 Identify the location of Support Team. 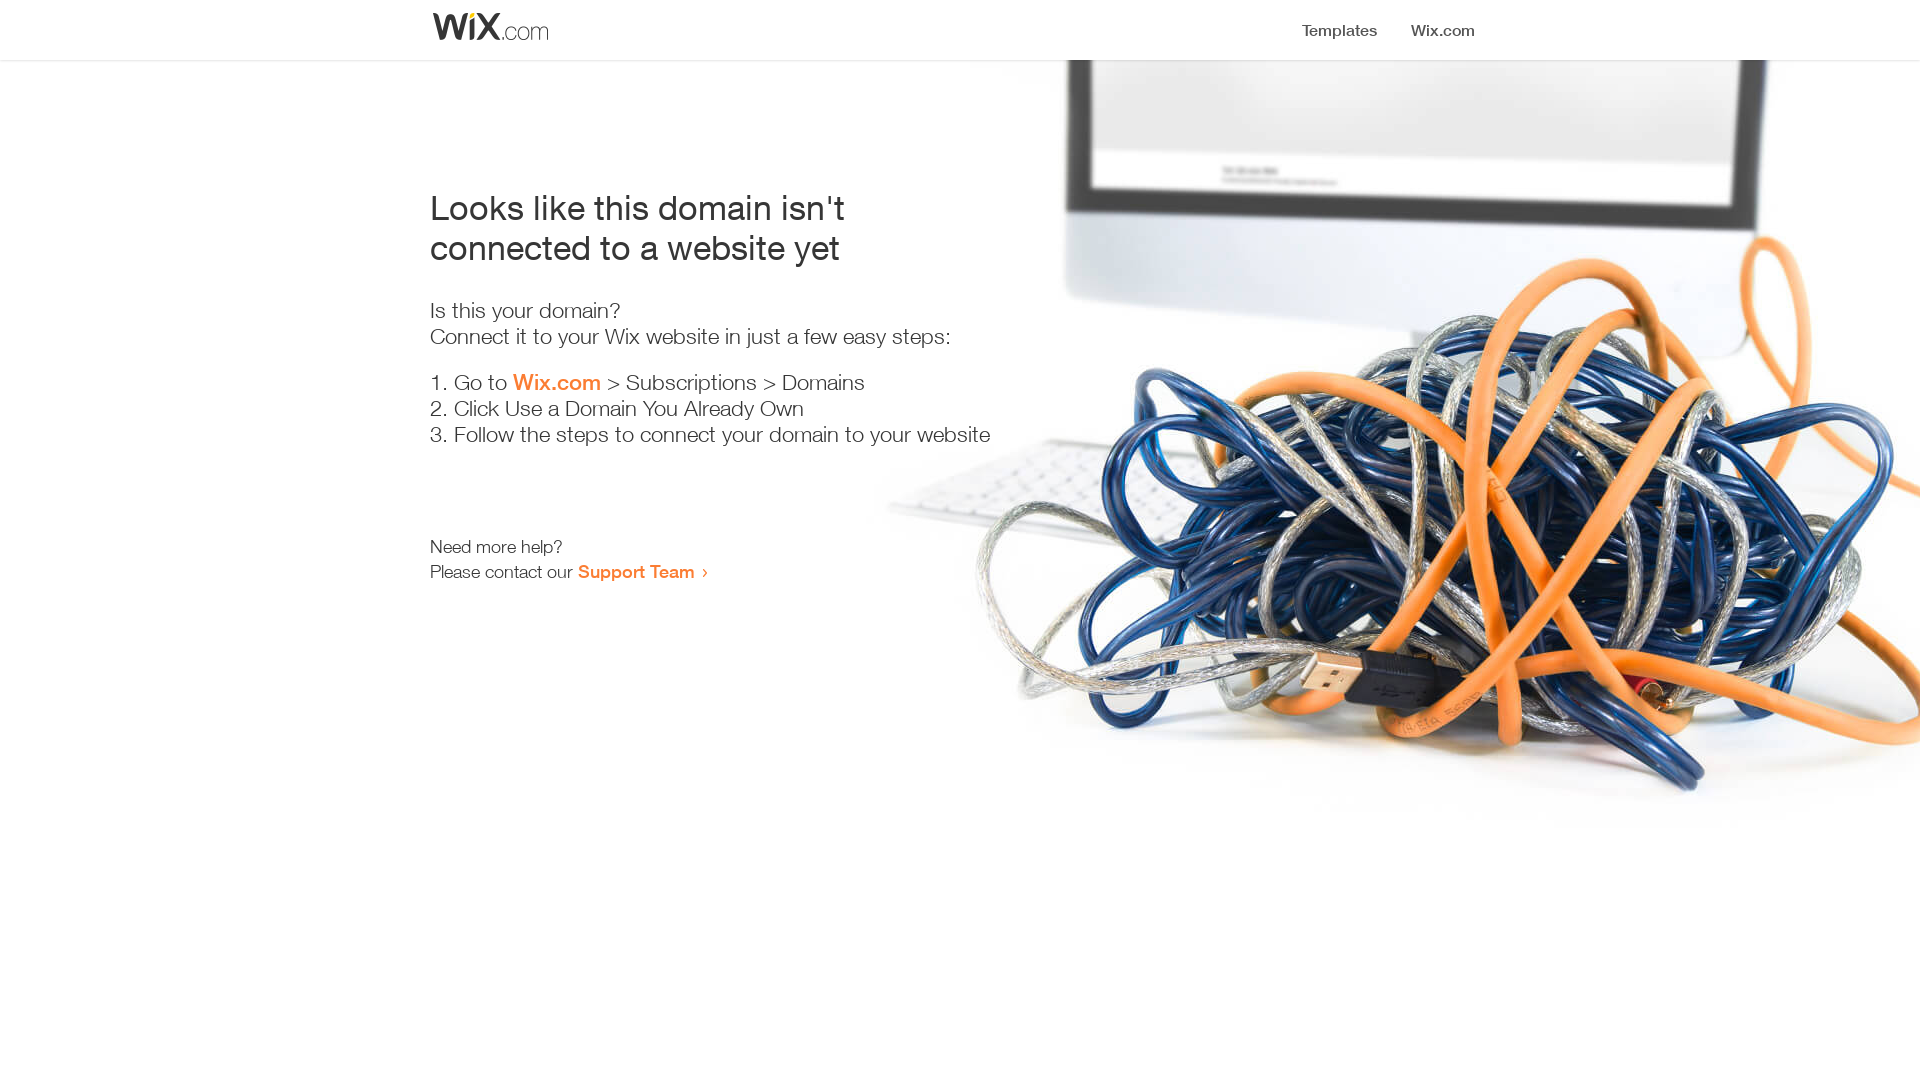
(636, 571).